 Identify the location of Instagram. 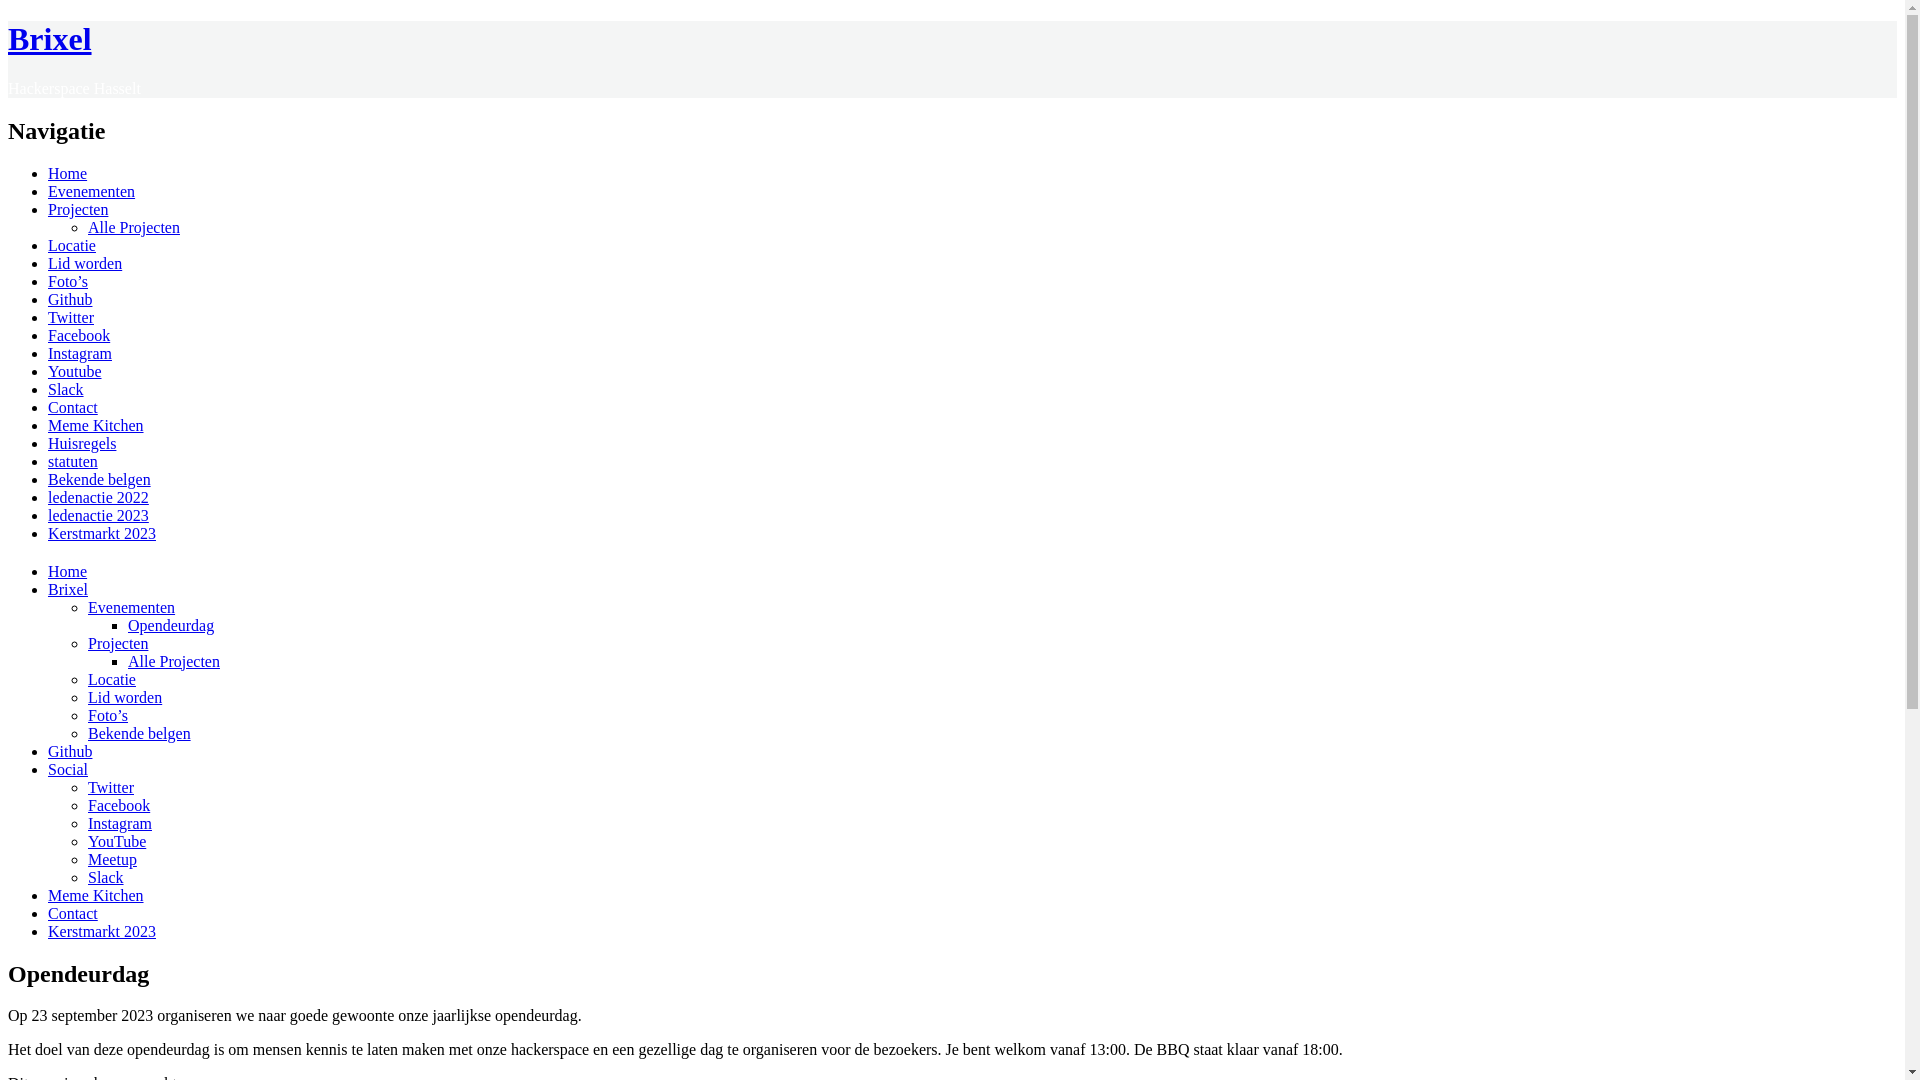
(80, 354).